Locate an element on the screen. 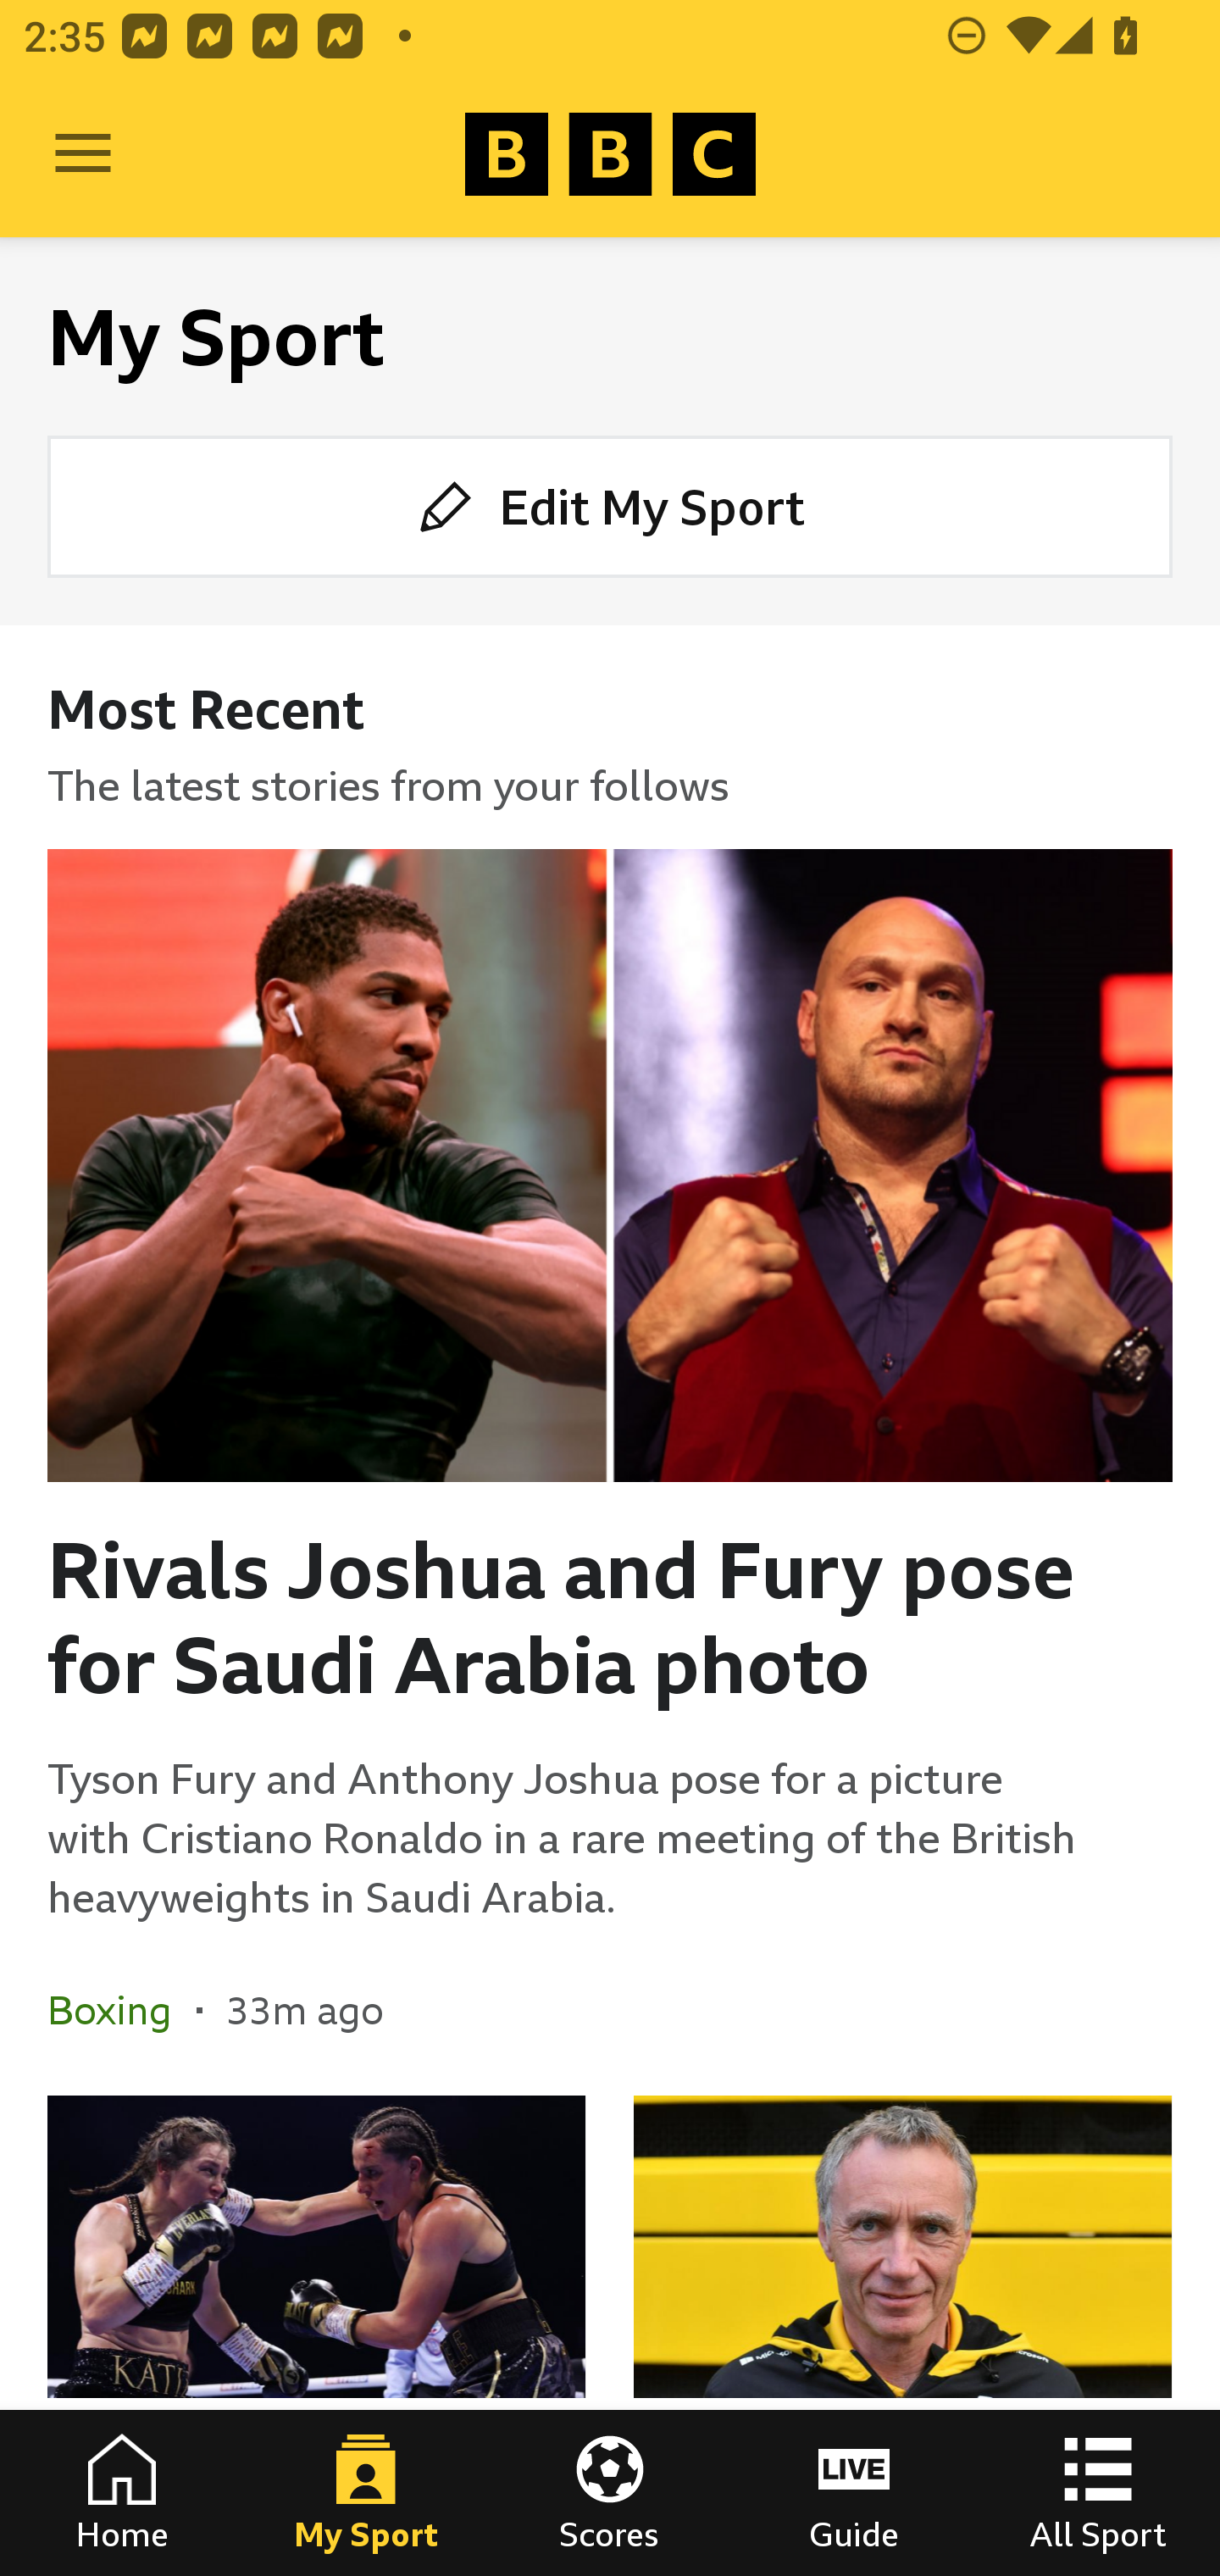  Edit My Sport is located at coordinates (610, 505).